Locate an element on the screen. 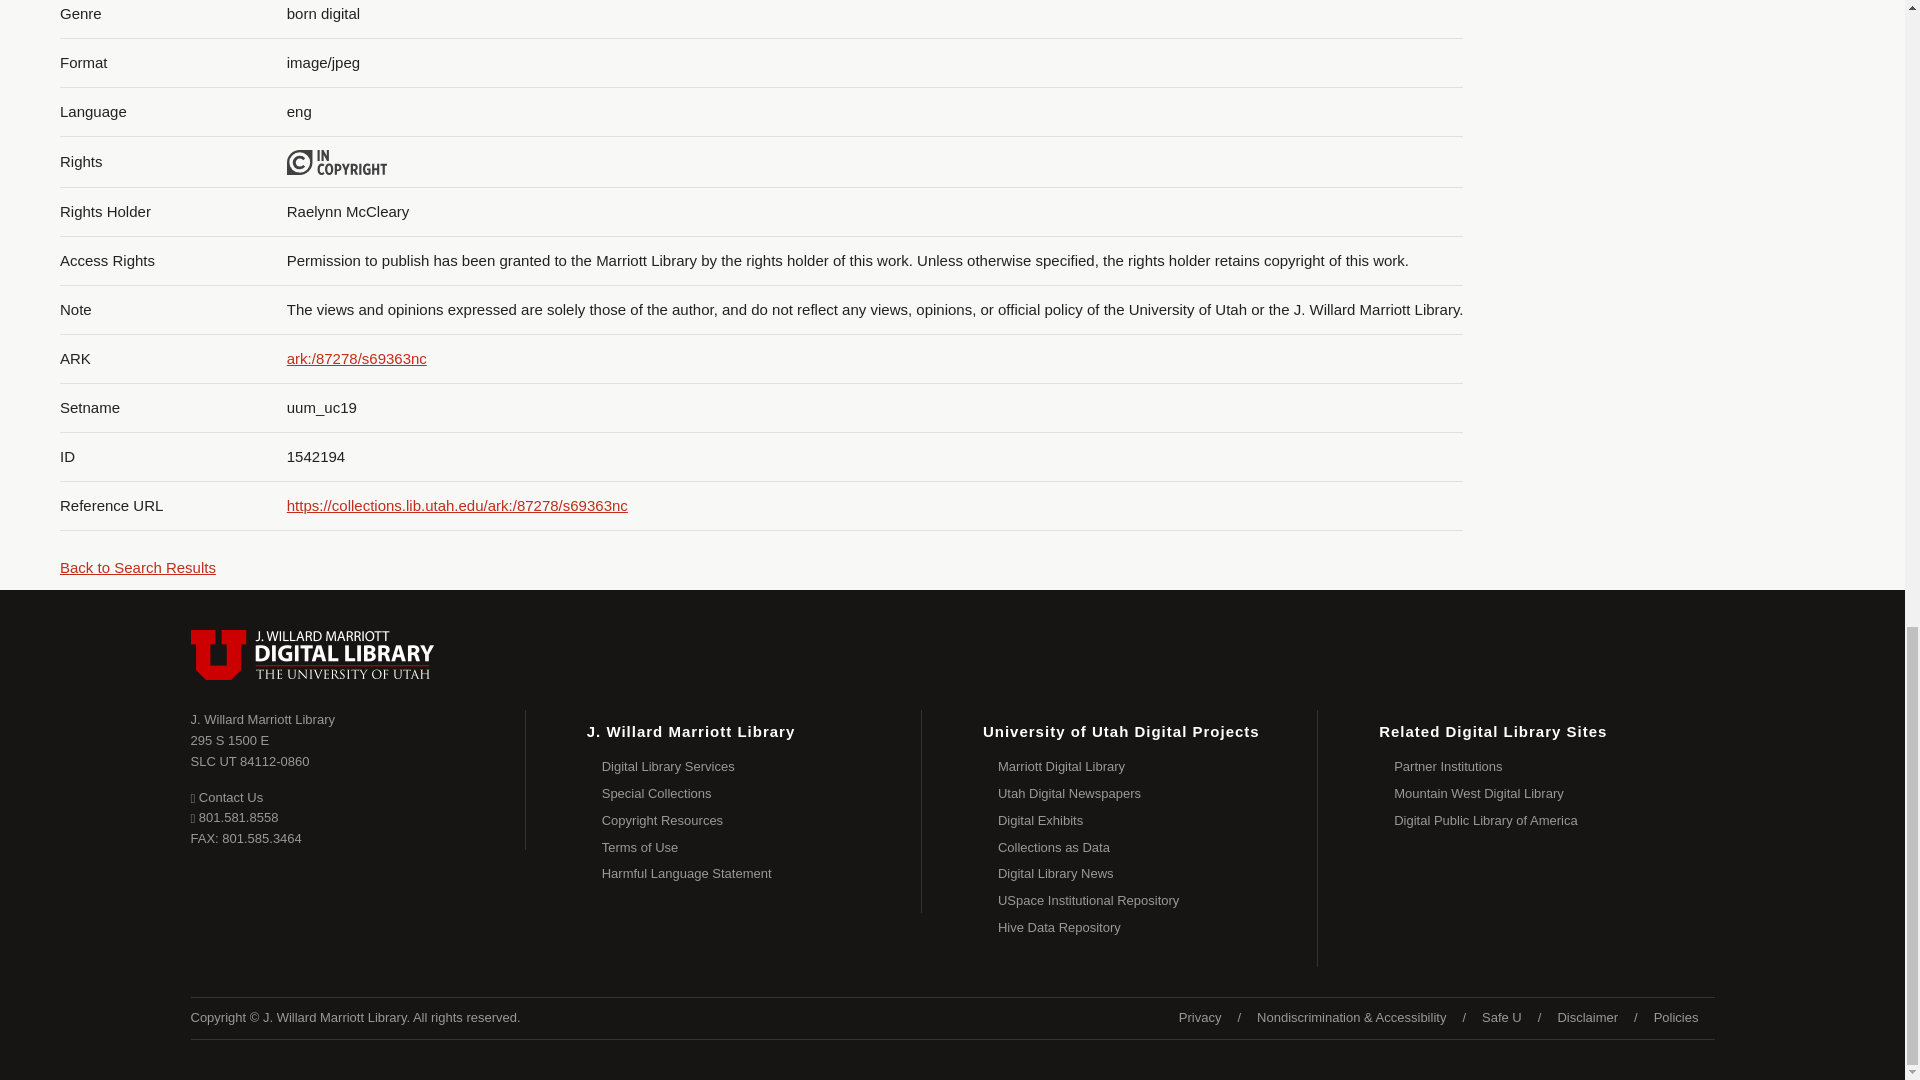 The width and height of the screenshot is (1920, 1080). Copyright Resources is located at coordinates (762, 820).